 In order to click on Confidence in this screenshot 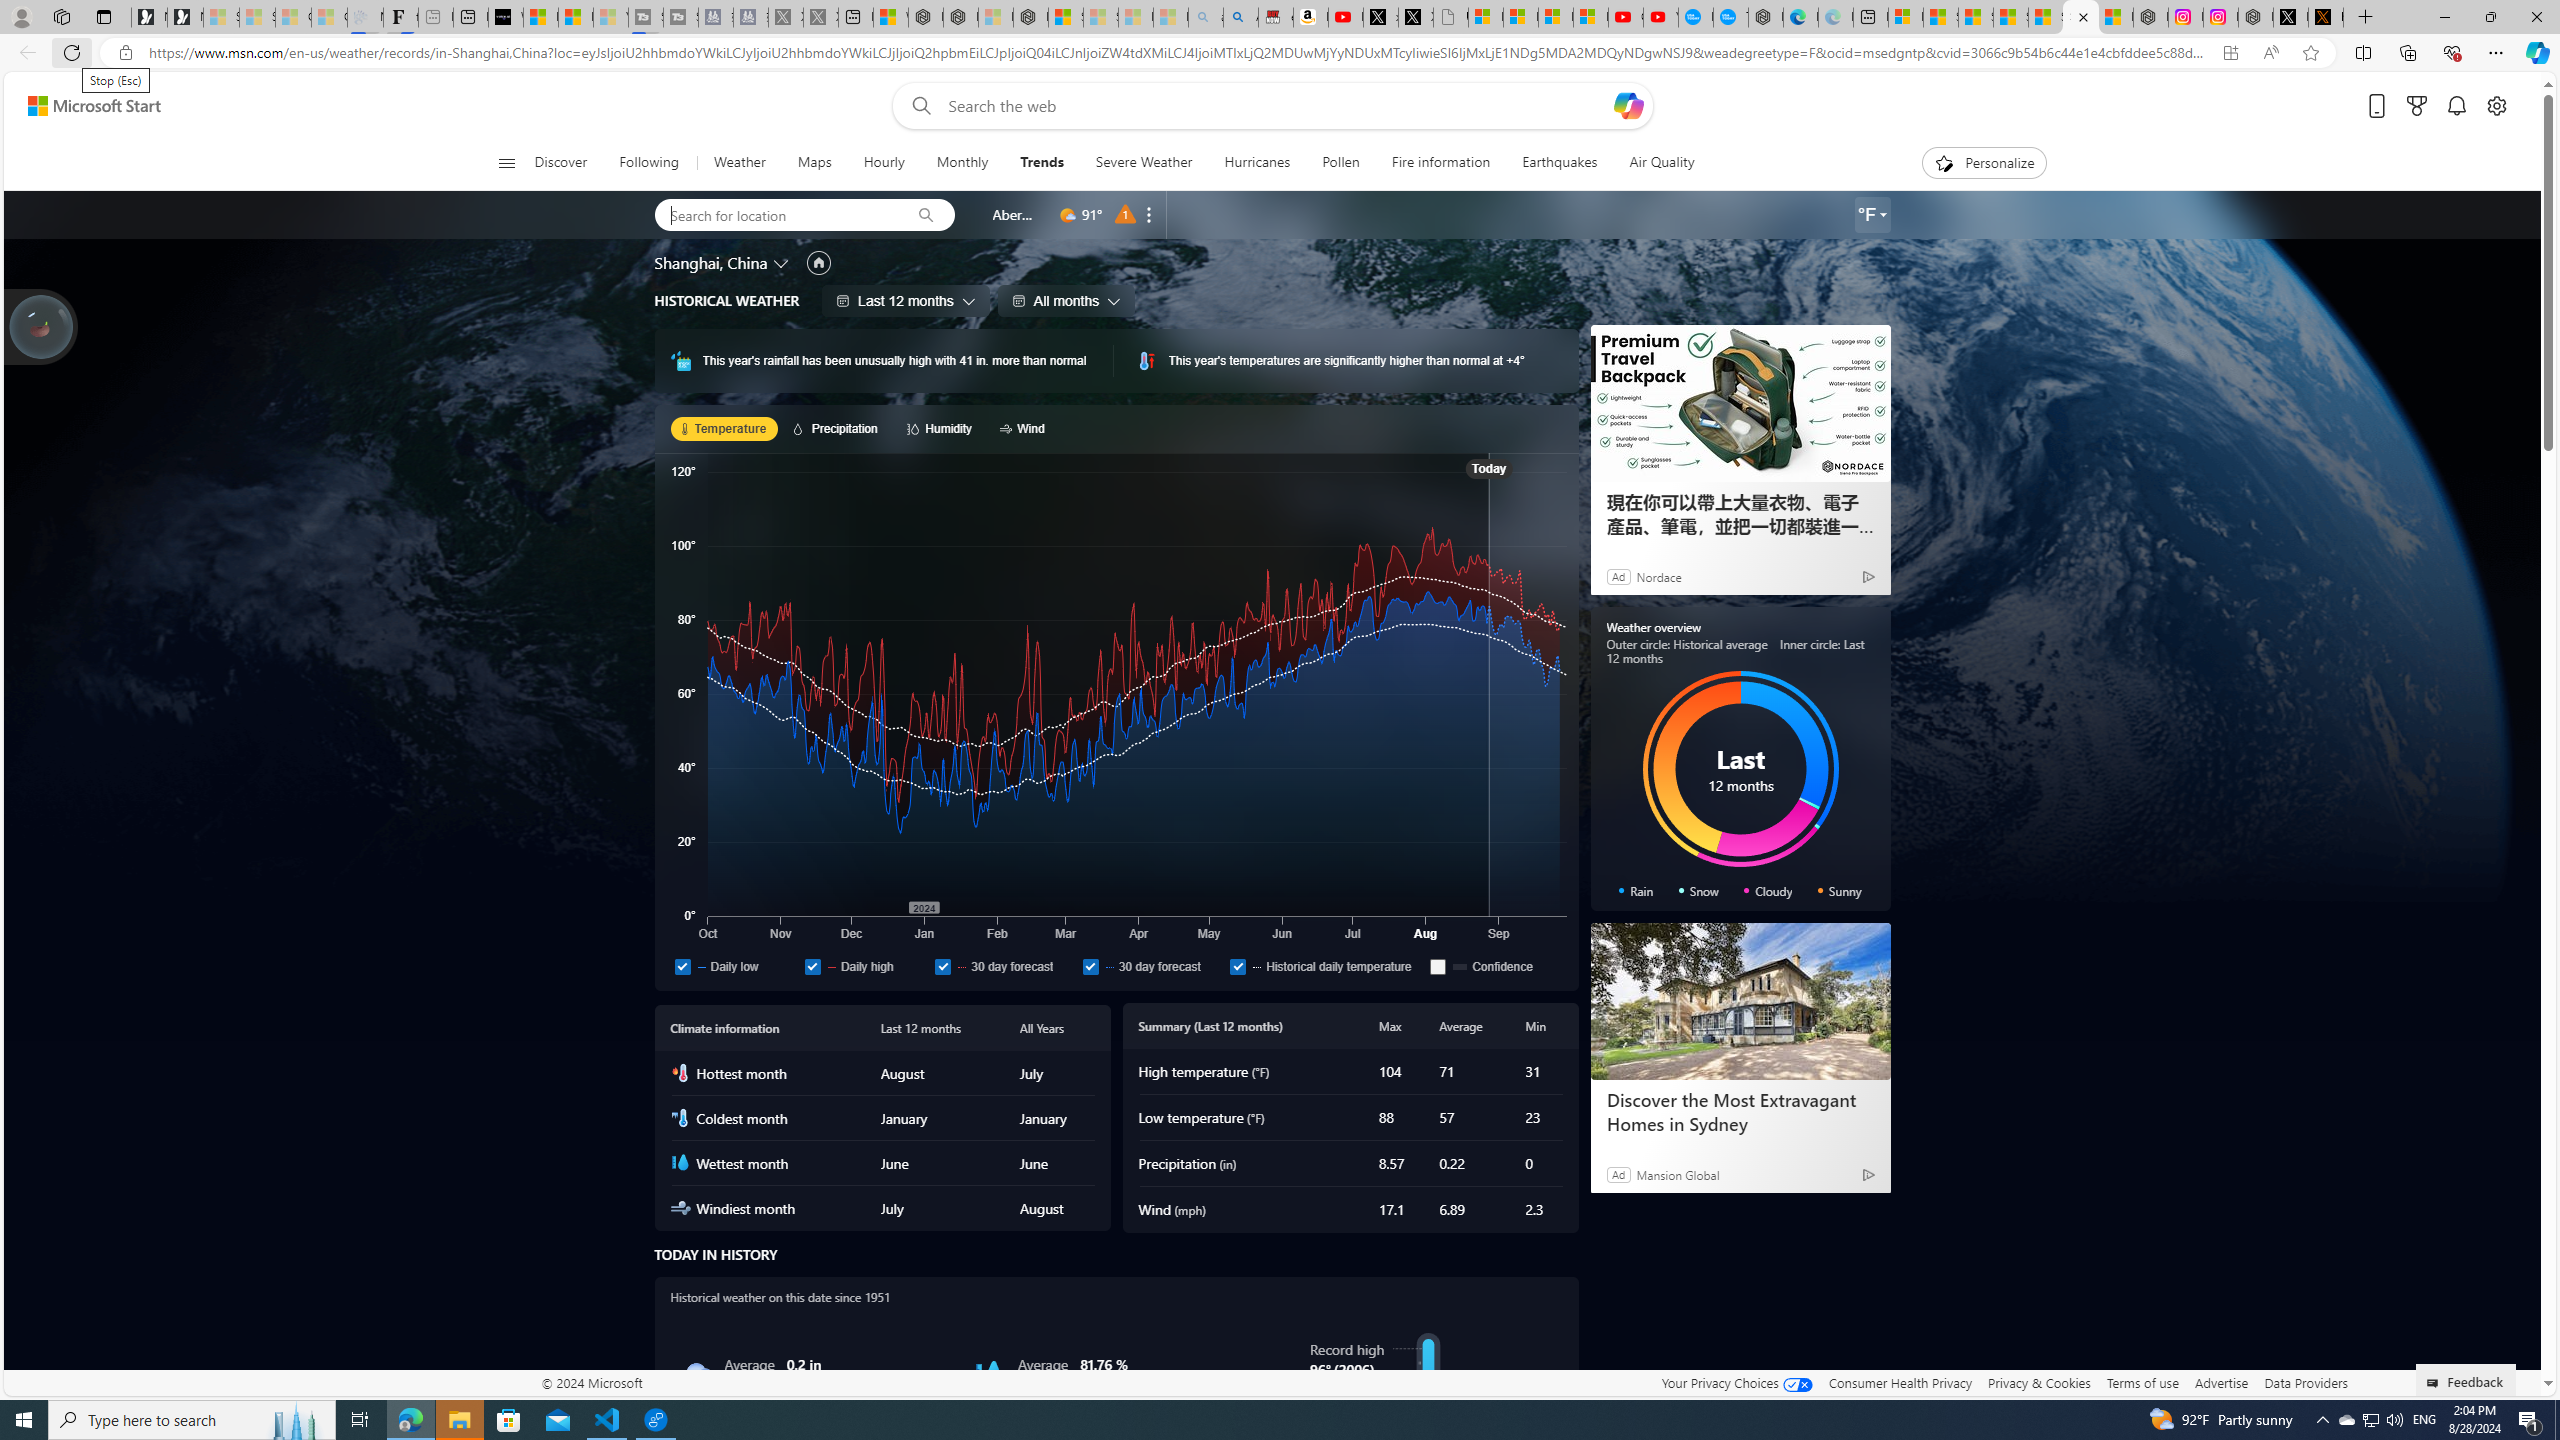, I will do `click(1495, 966)`.